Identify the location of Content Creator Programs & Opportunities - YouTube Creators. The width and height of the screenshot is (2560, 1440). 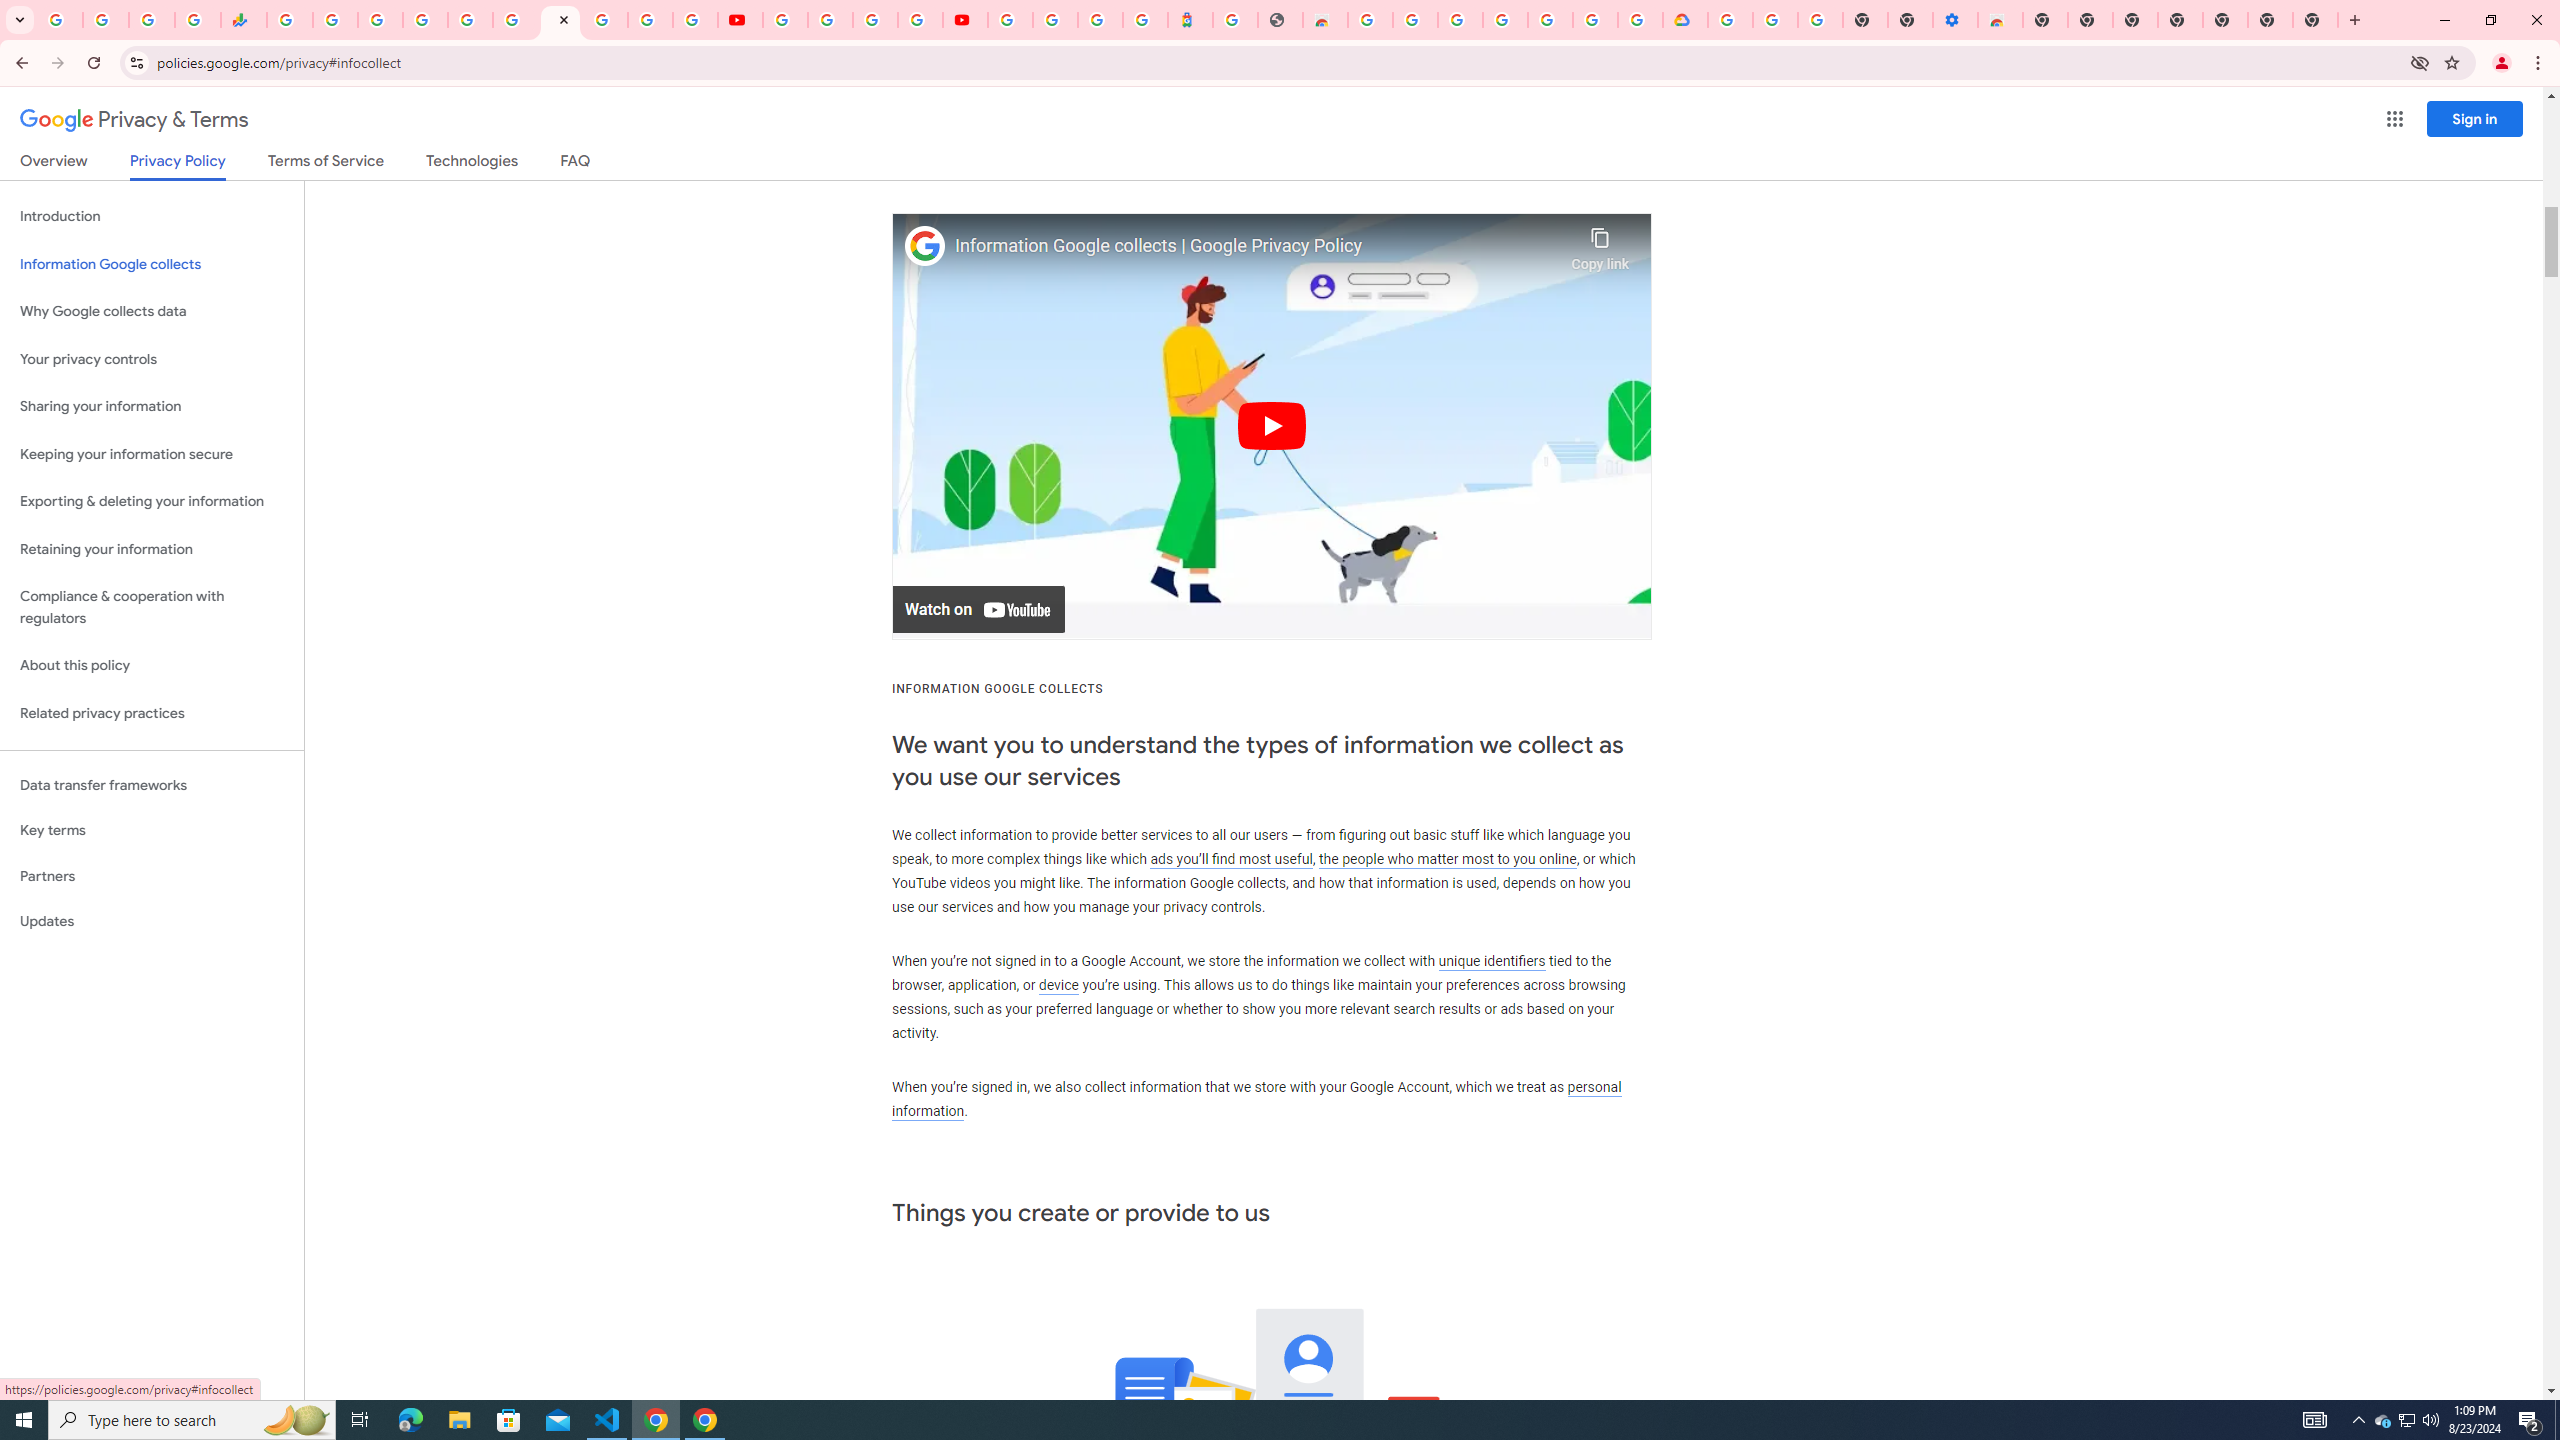
(964, 20).